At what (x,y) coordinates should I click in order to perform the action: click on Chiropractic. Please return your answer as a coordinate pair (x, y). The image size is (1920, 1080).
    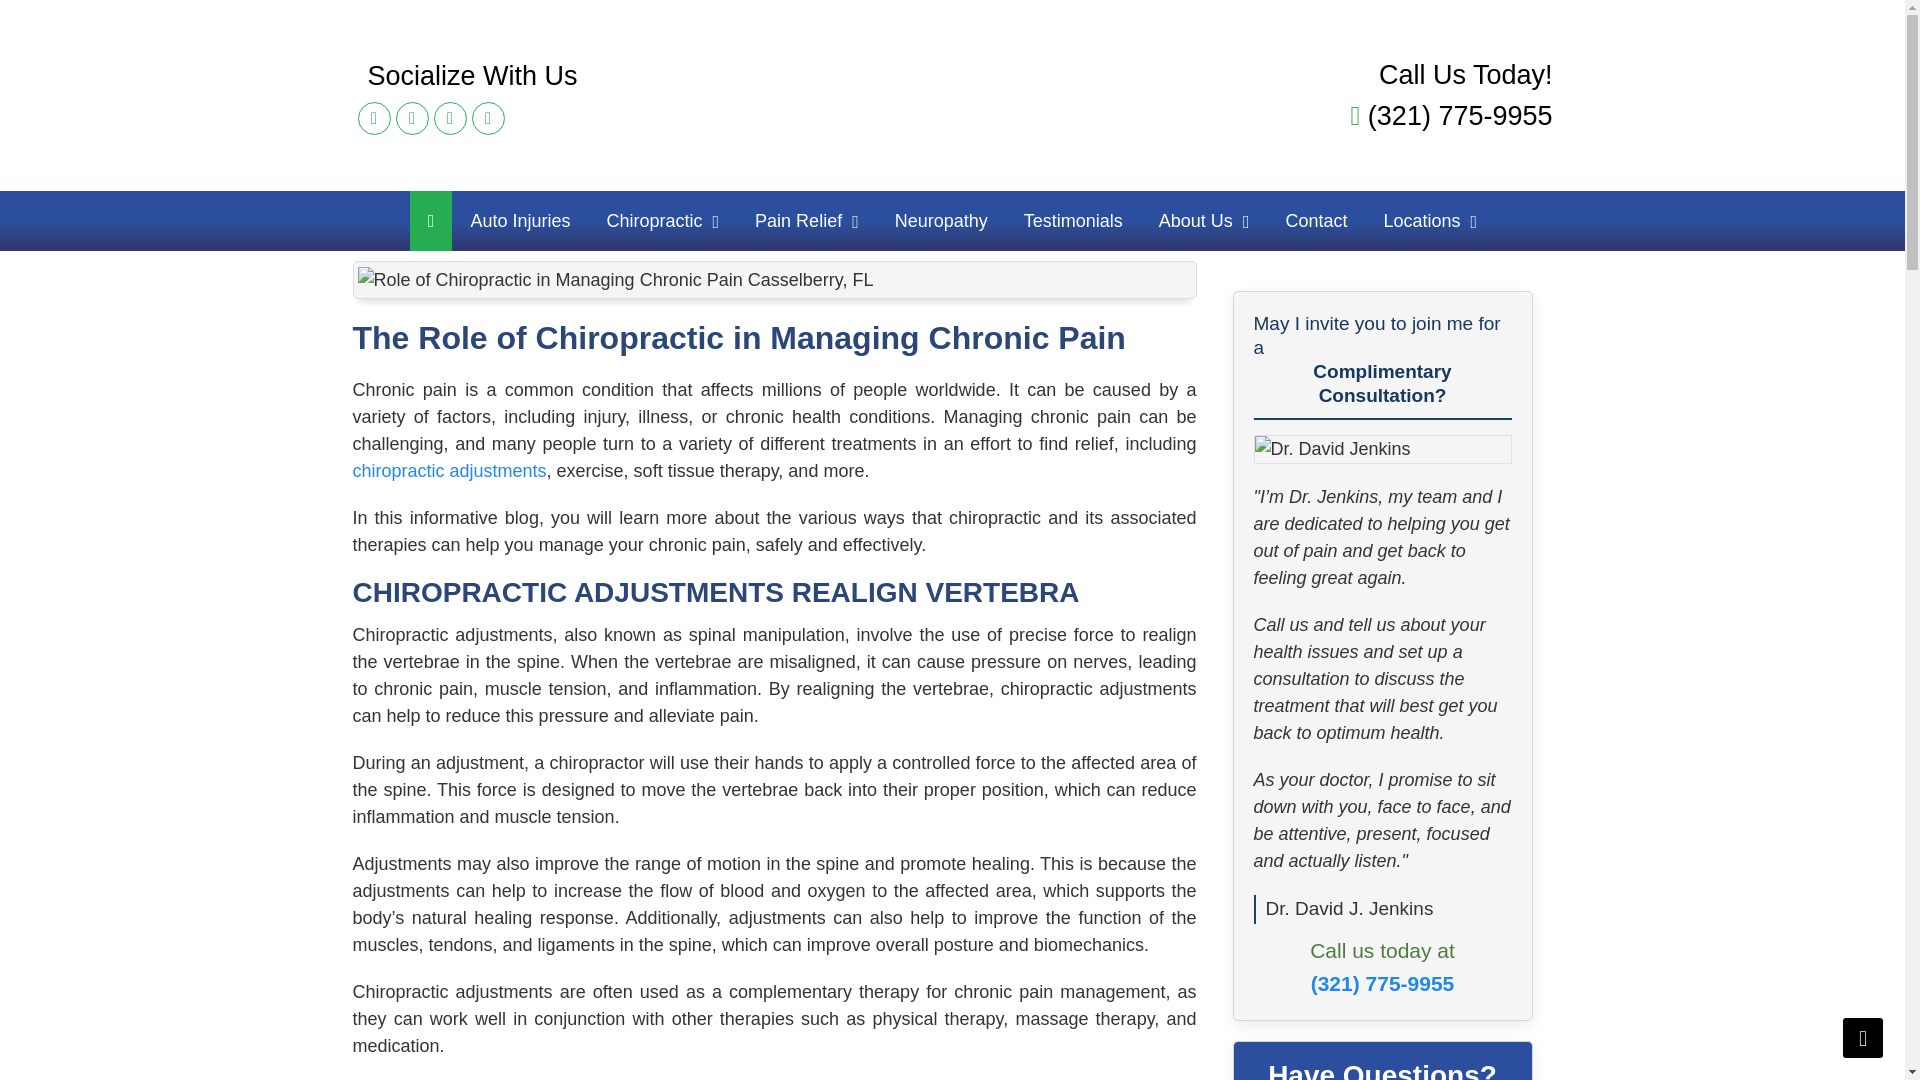
    Looking at the image, I should click on (662, 220).